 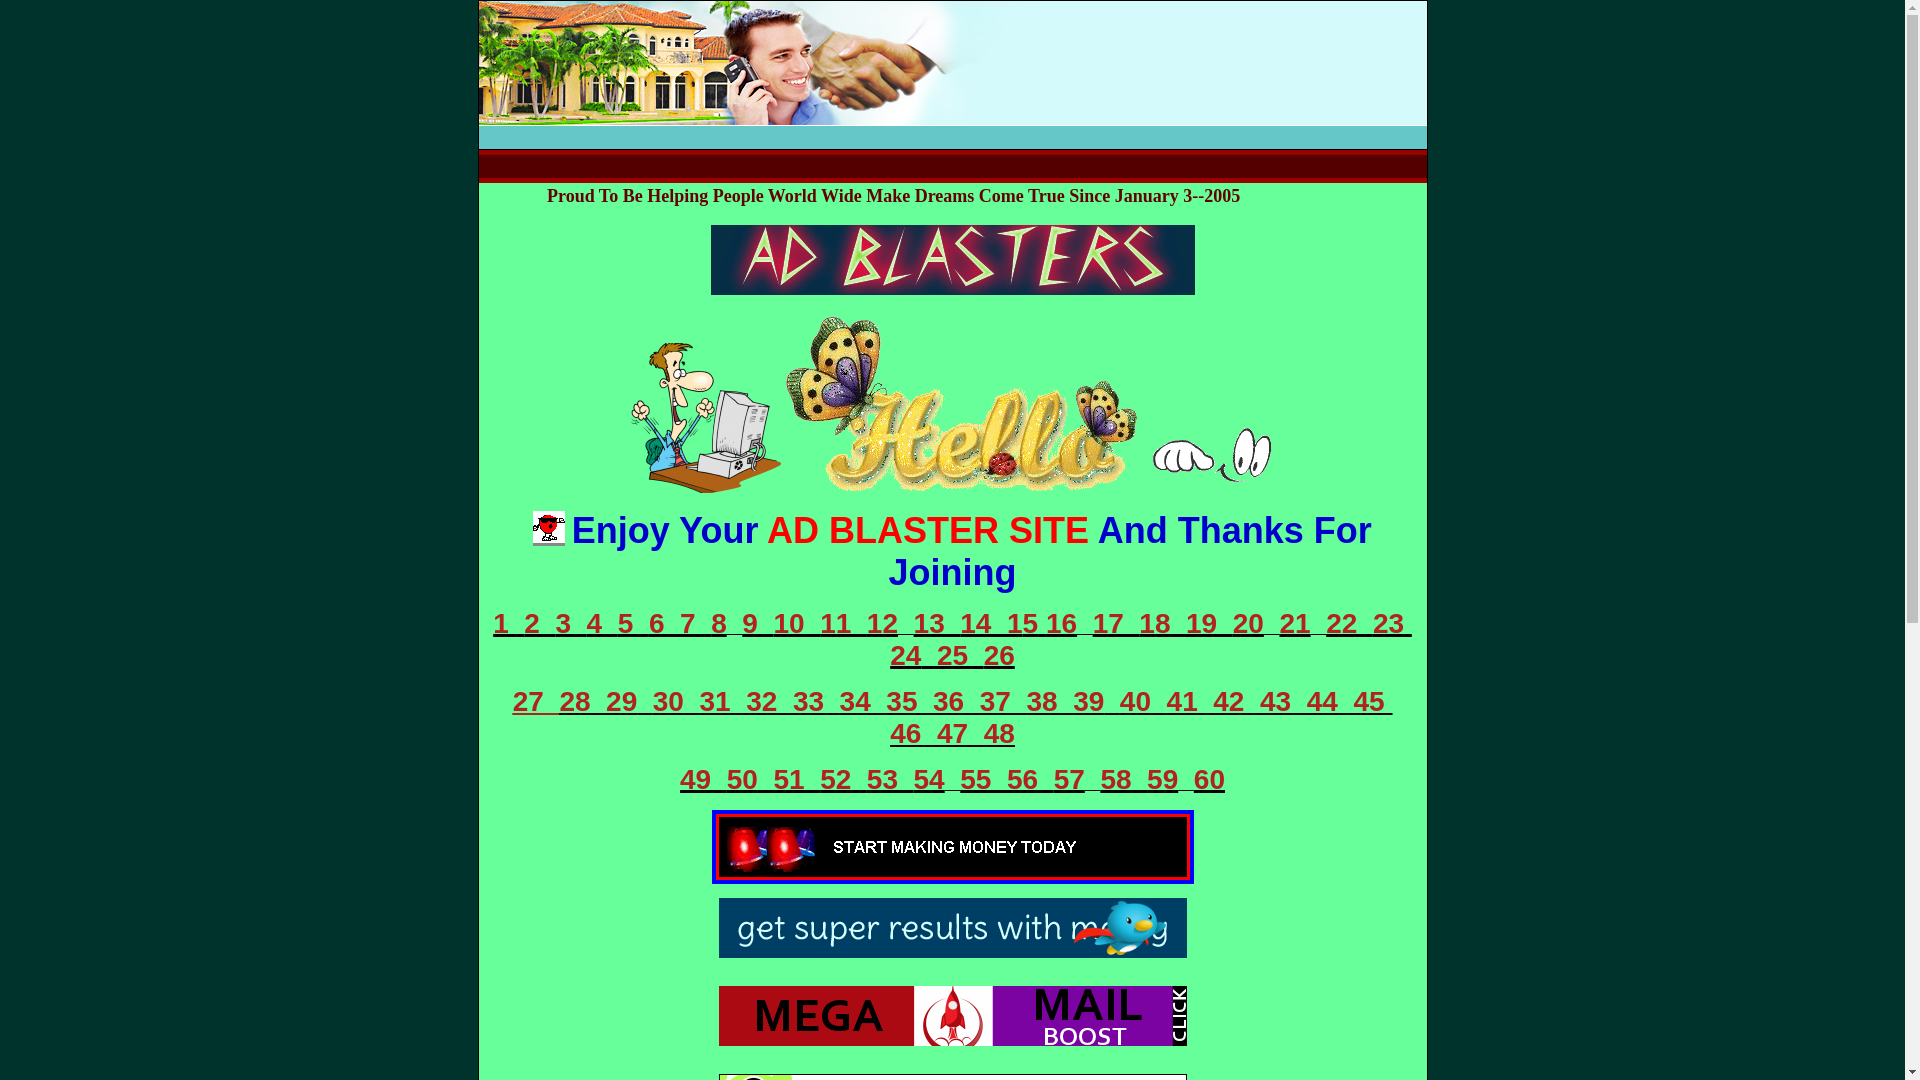 What do you see at coordinates (816, 702) in the screenshot?
I see `33 ` at bounding box center [816, 702].